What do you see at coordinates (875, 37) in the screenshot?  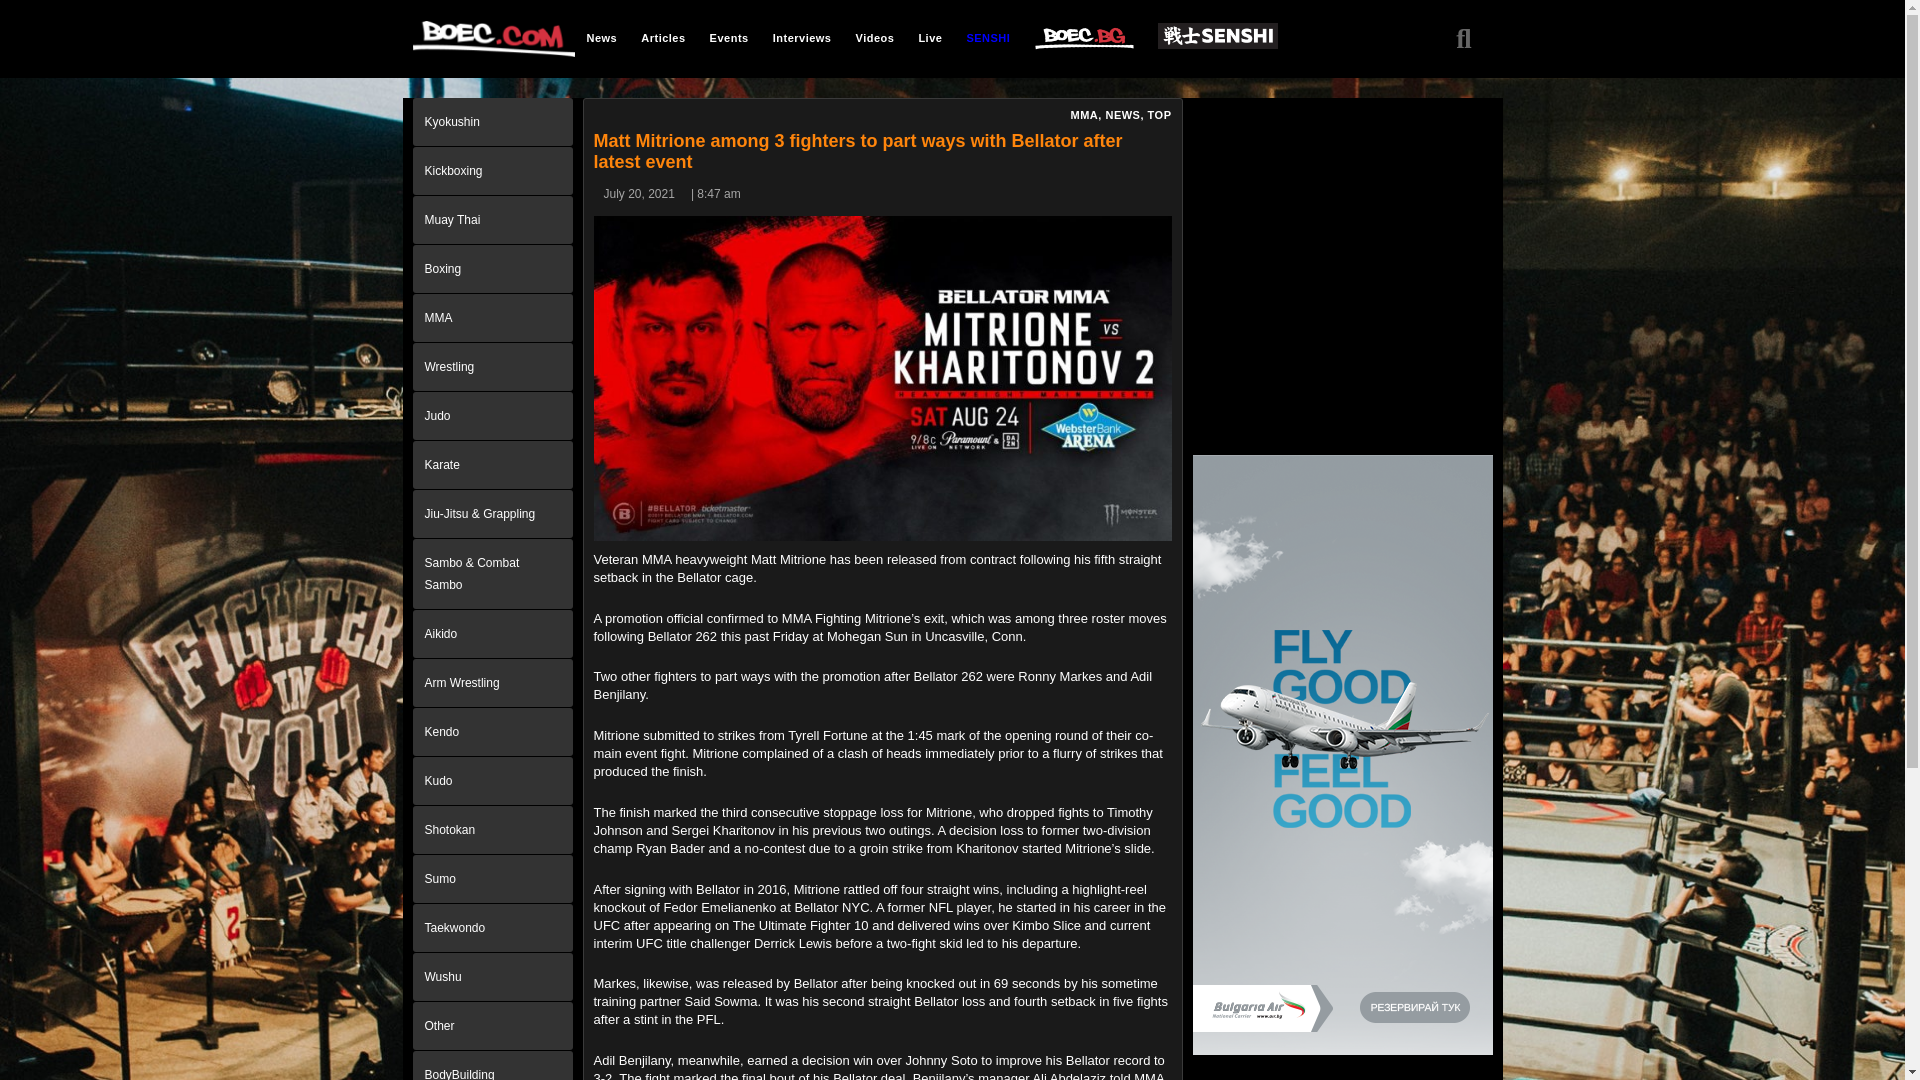 I see `Videos` at bounding box center [875, 37].